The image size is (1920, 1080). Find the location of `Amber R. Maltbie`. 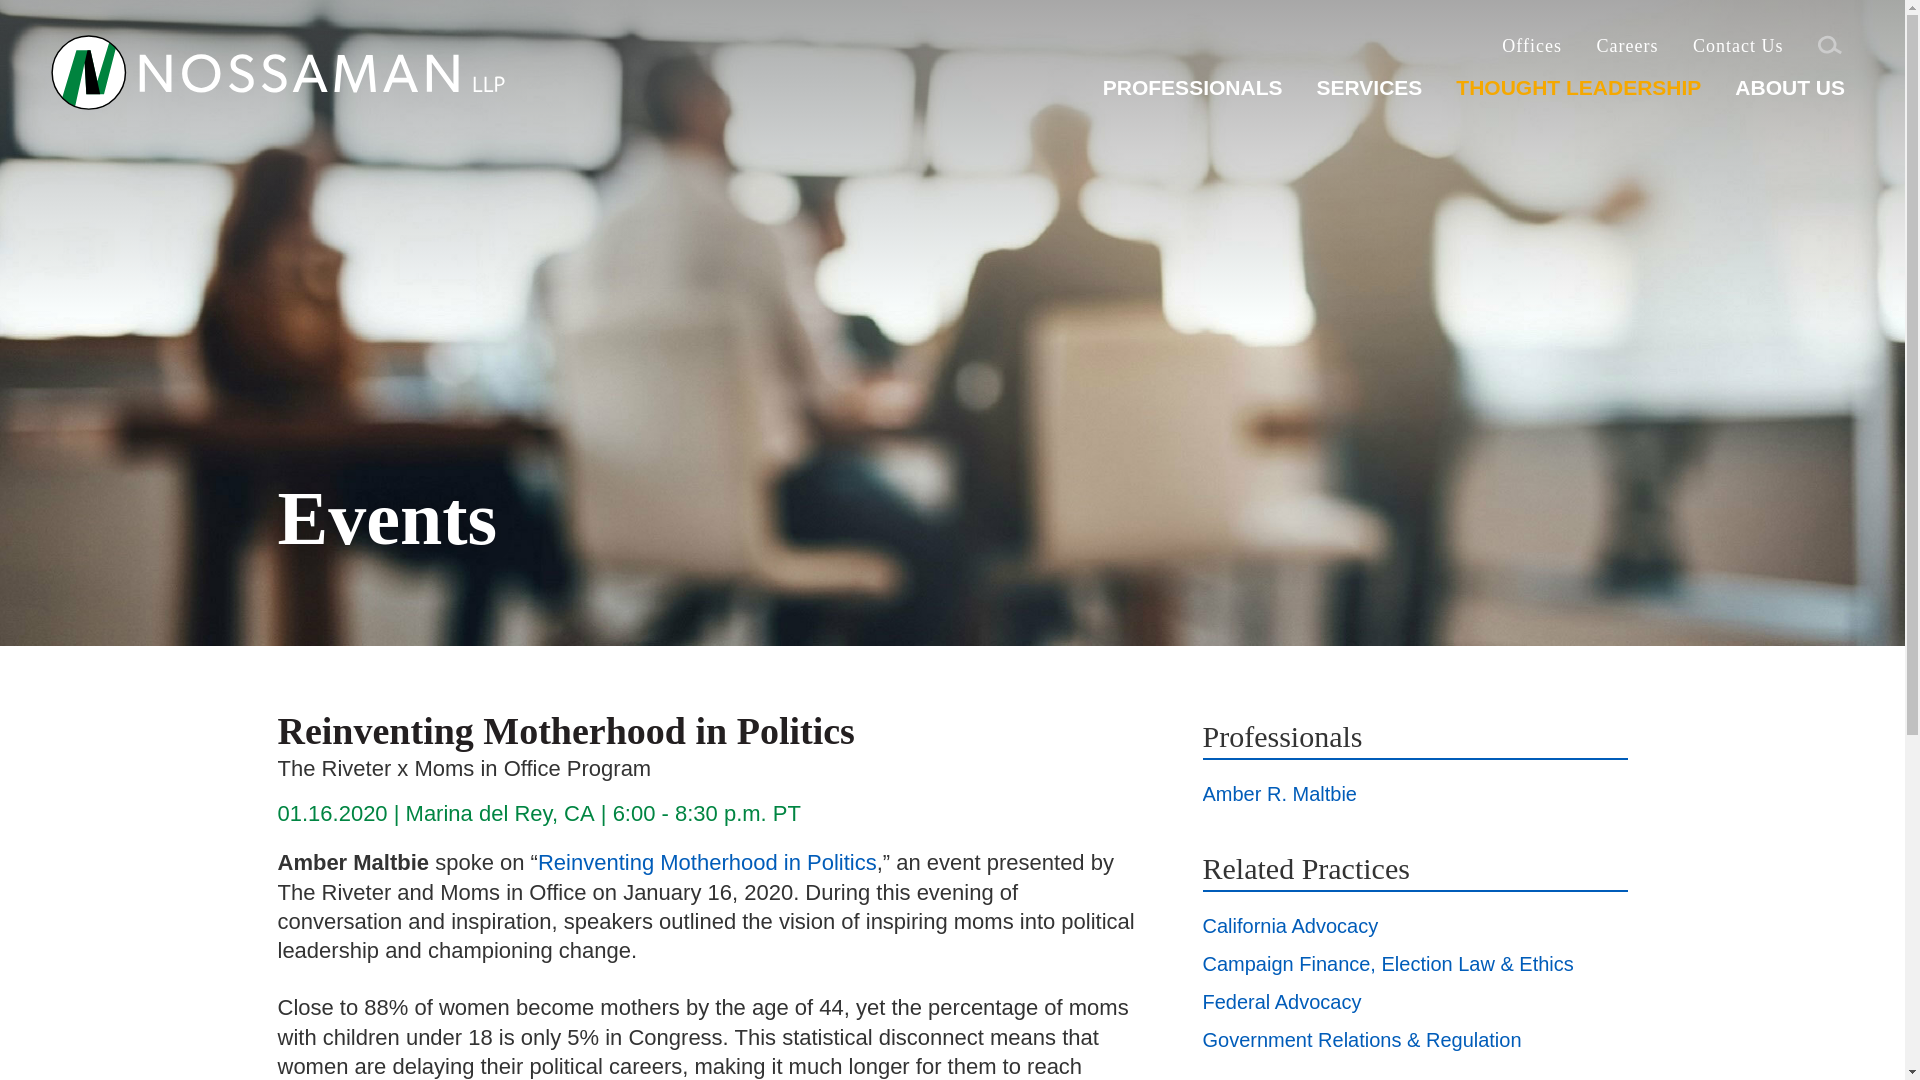

Amber R. Maltbie is located at coordinates (1279, 176).